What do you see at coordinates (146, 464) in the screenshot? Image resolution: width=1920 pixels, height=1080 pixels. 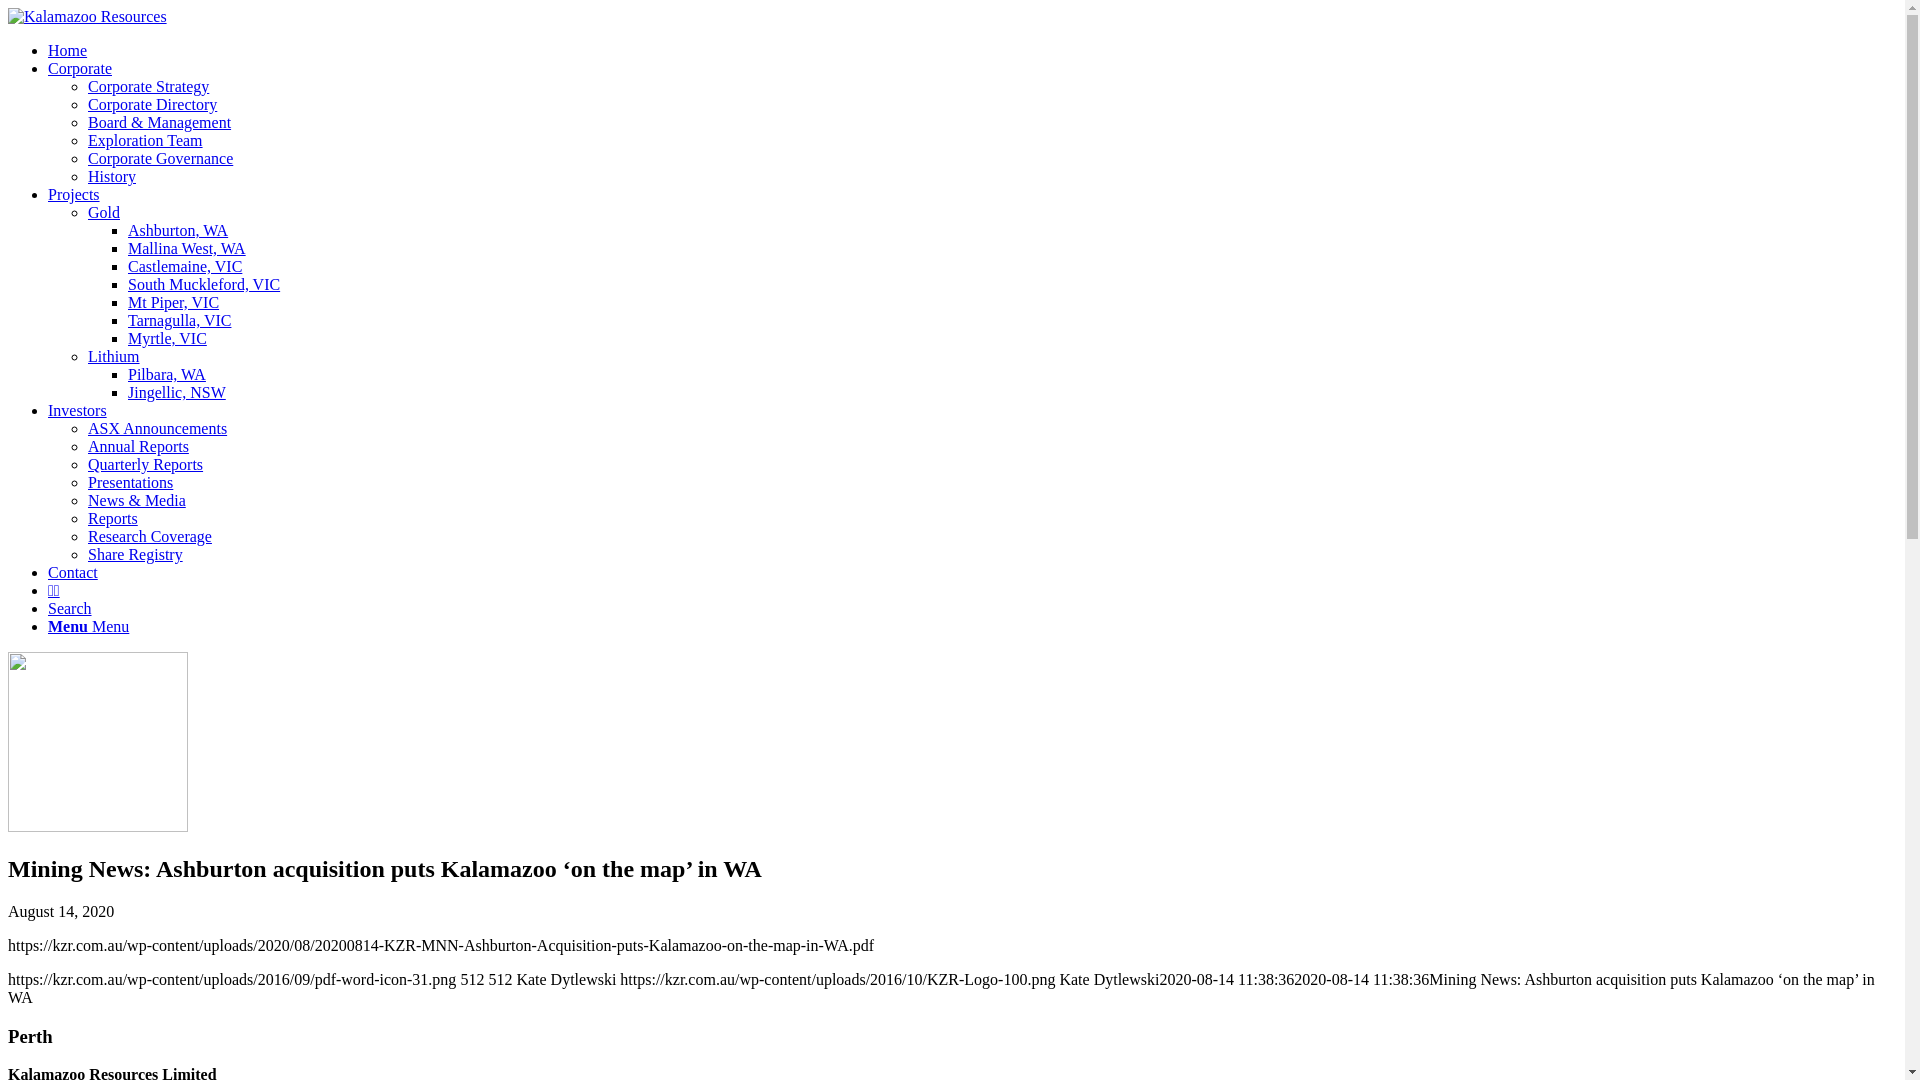 I see `Quarterly Reports` at bounding box center [146, 464].